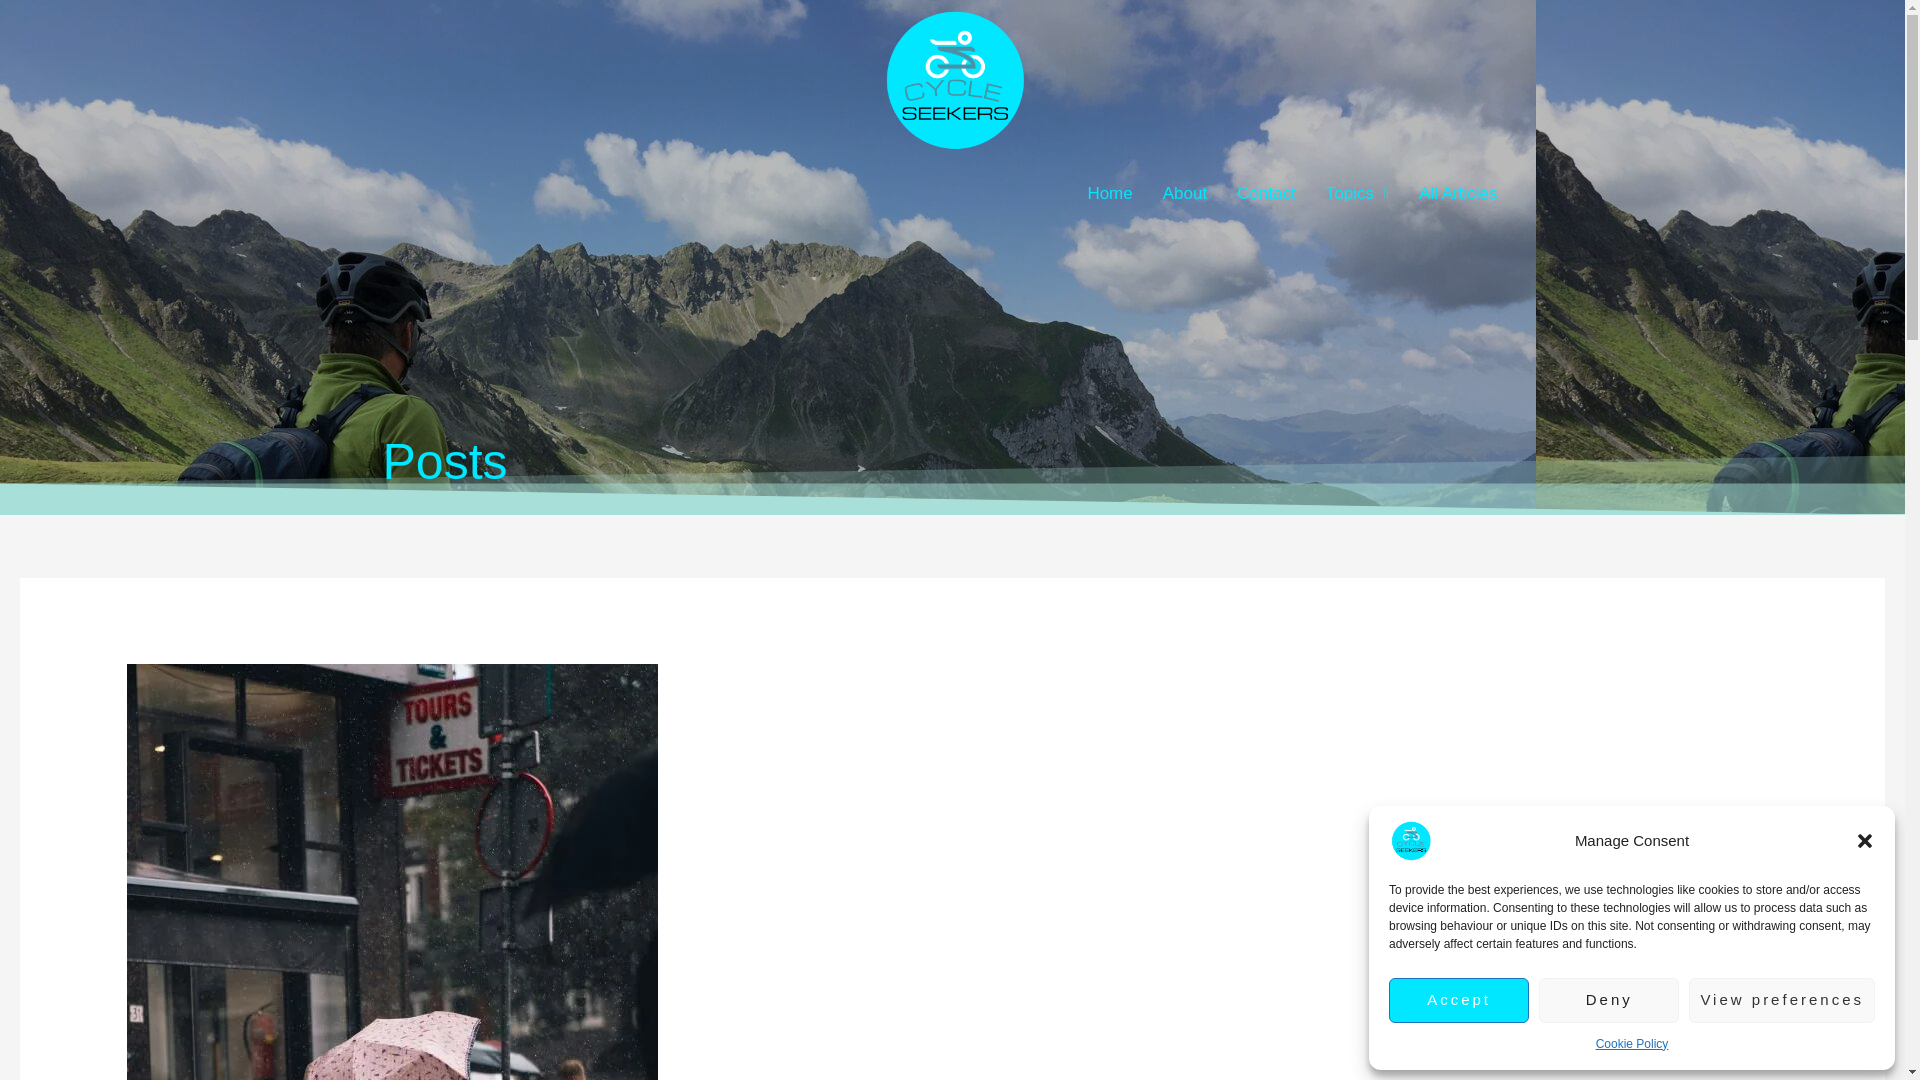  Describe the element at coordinates (1184, 193) in the screenshot. I see `About` at that location.